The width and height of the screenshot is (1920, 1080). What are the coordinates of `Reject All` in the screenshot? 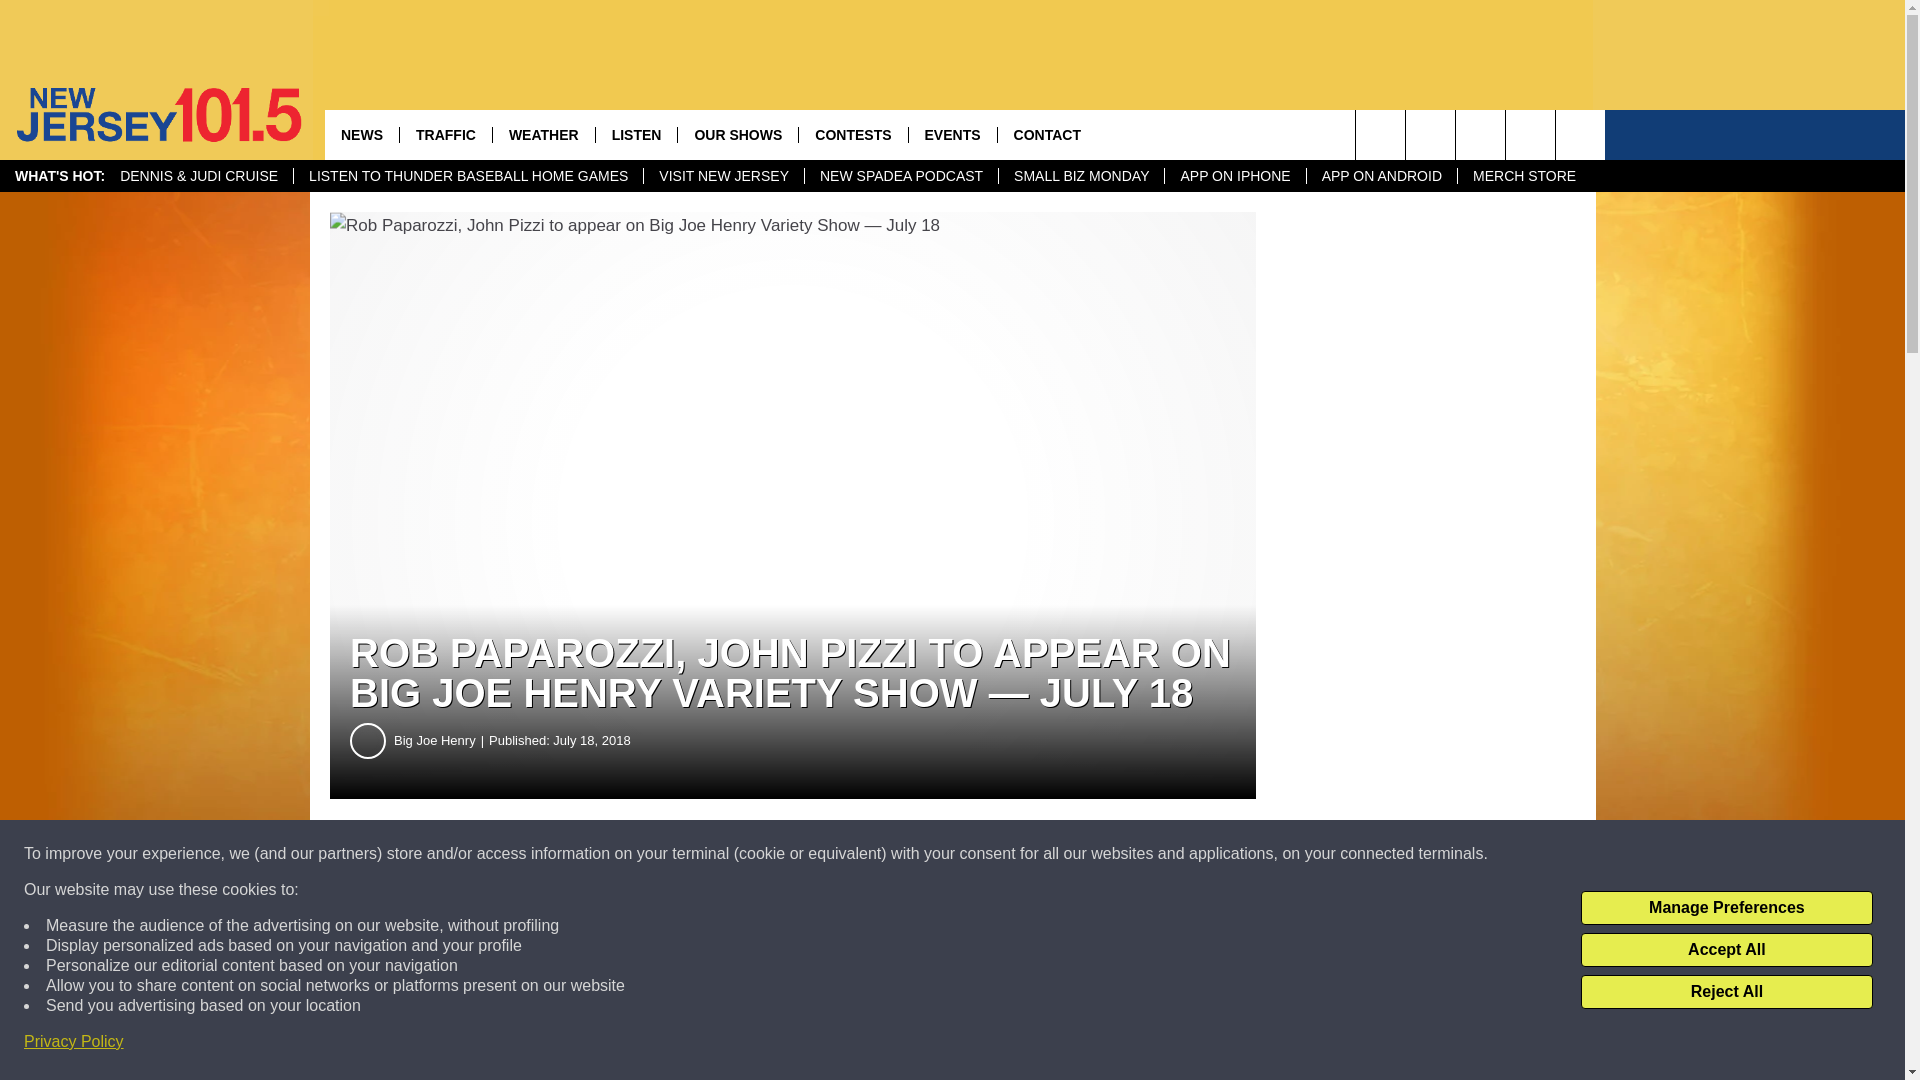 It's located at (1726, 992).